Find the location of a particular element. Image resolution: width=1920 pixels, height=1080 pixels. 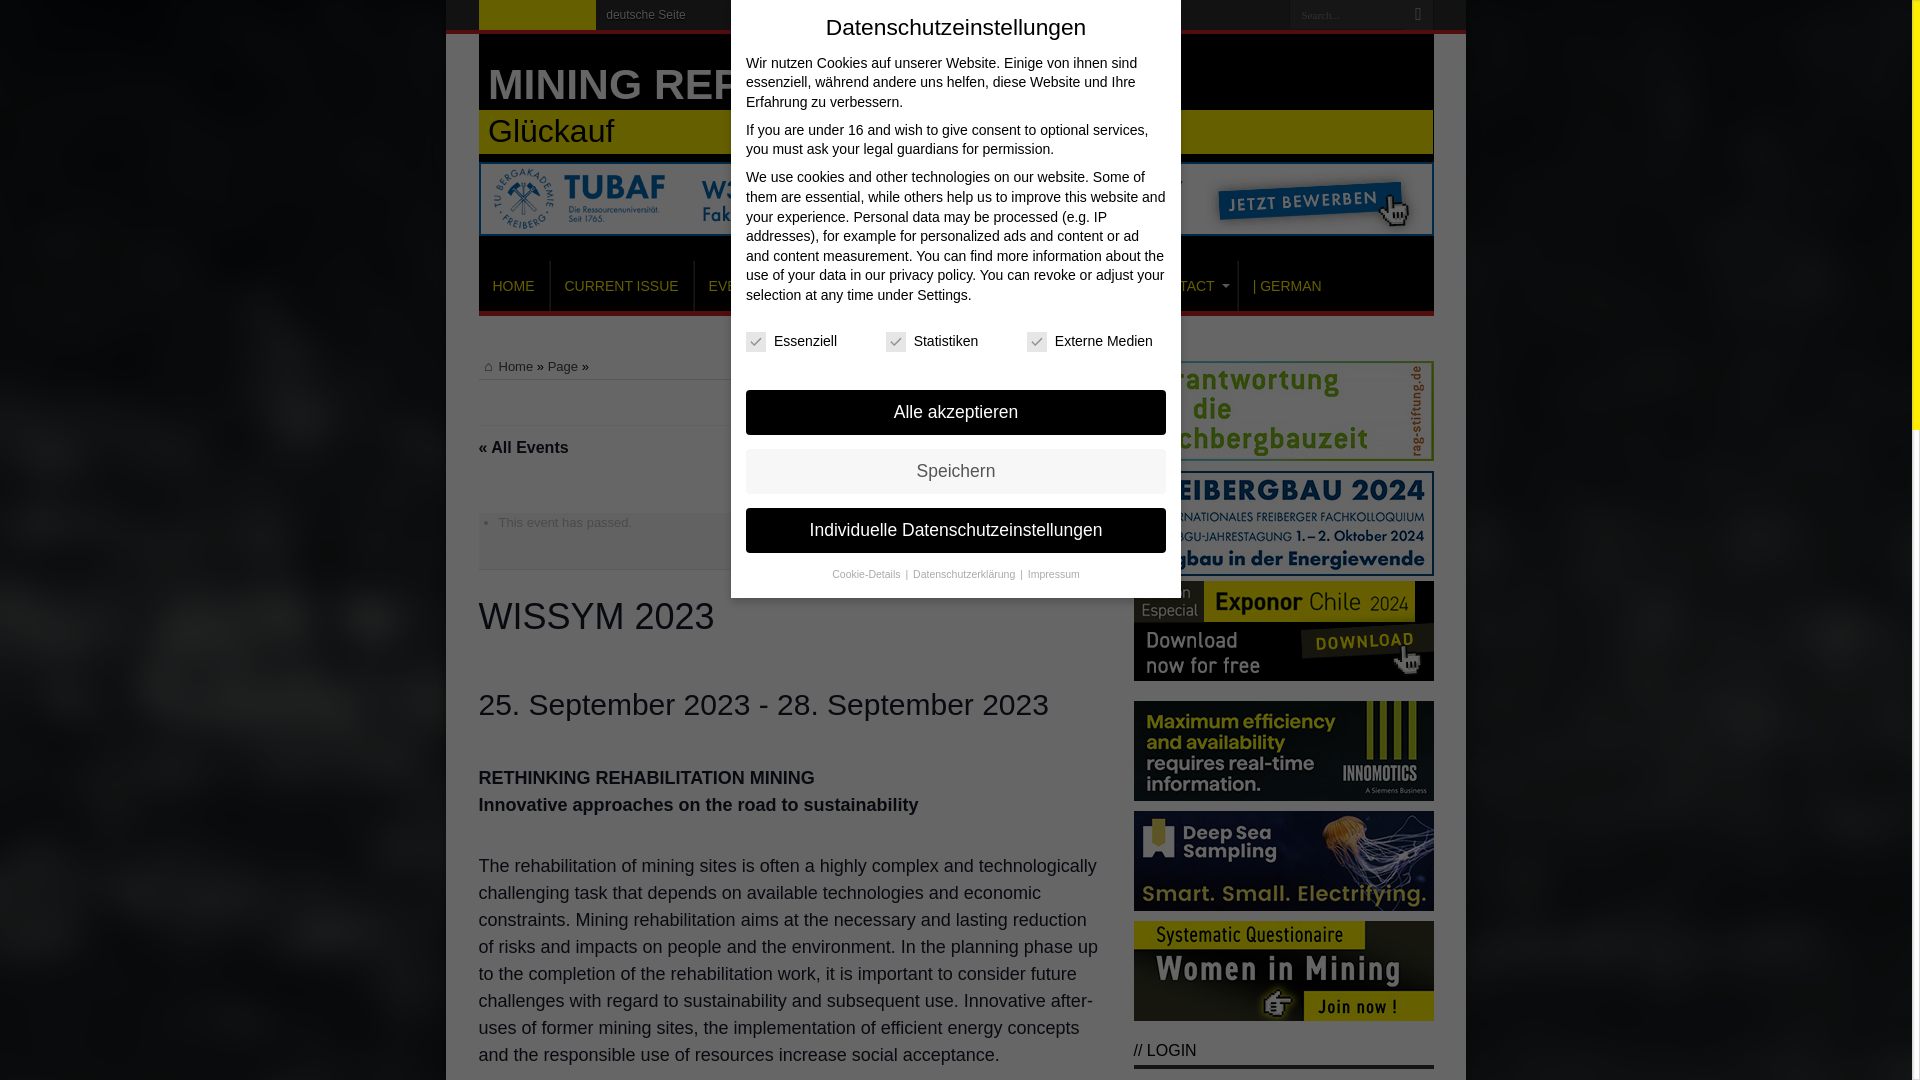

Events is located at coordinates (736, 286).